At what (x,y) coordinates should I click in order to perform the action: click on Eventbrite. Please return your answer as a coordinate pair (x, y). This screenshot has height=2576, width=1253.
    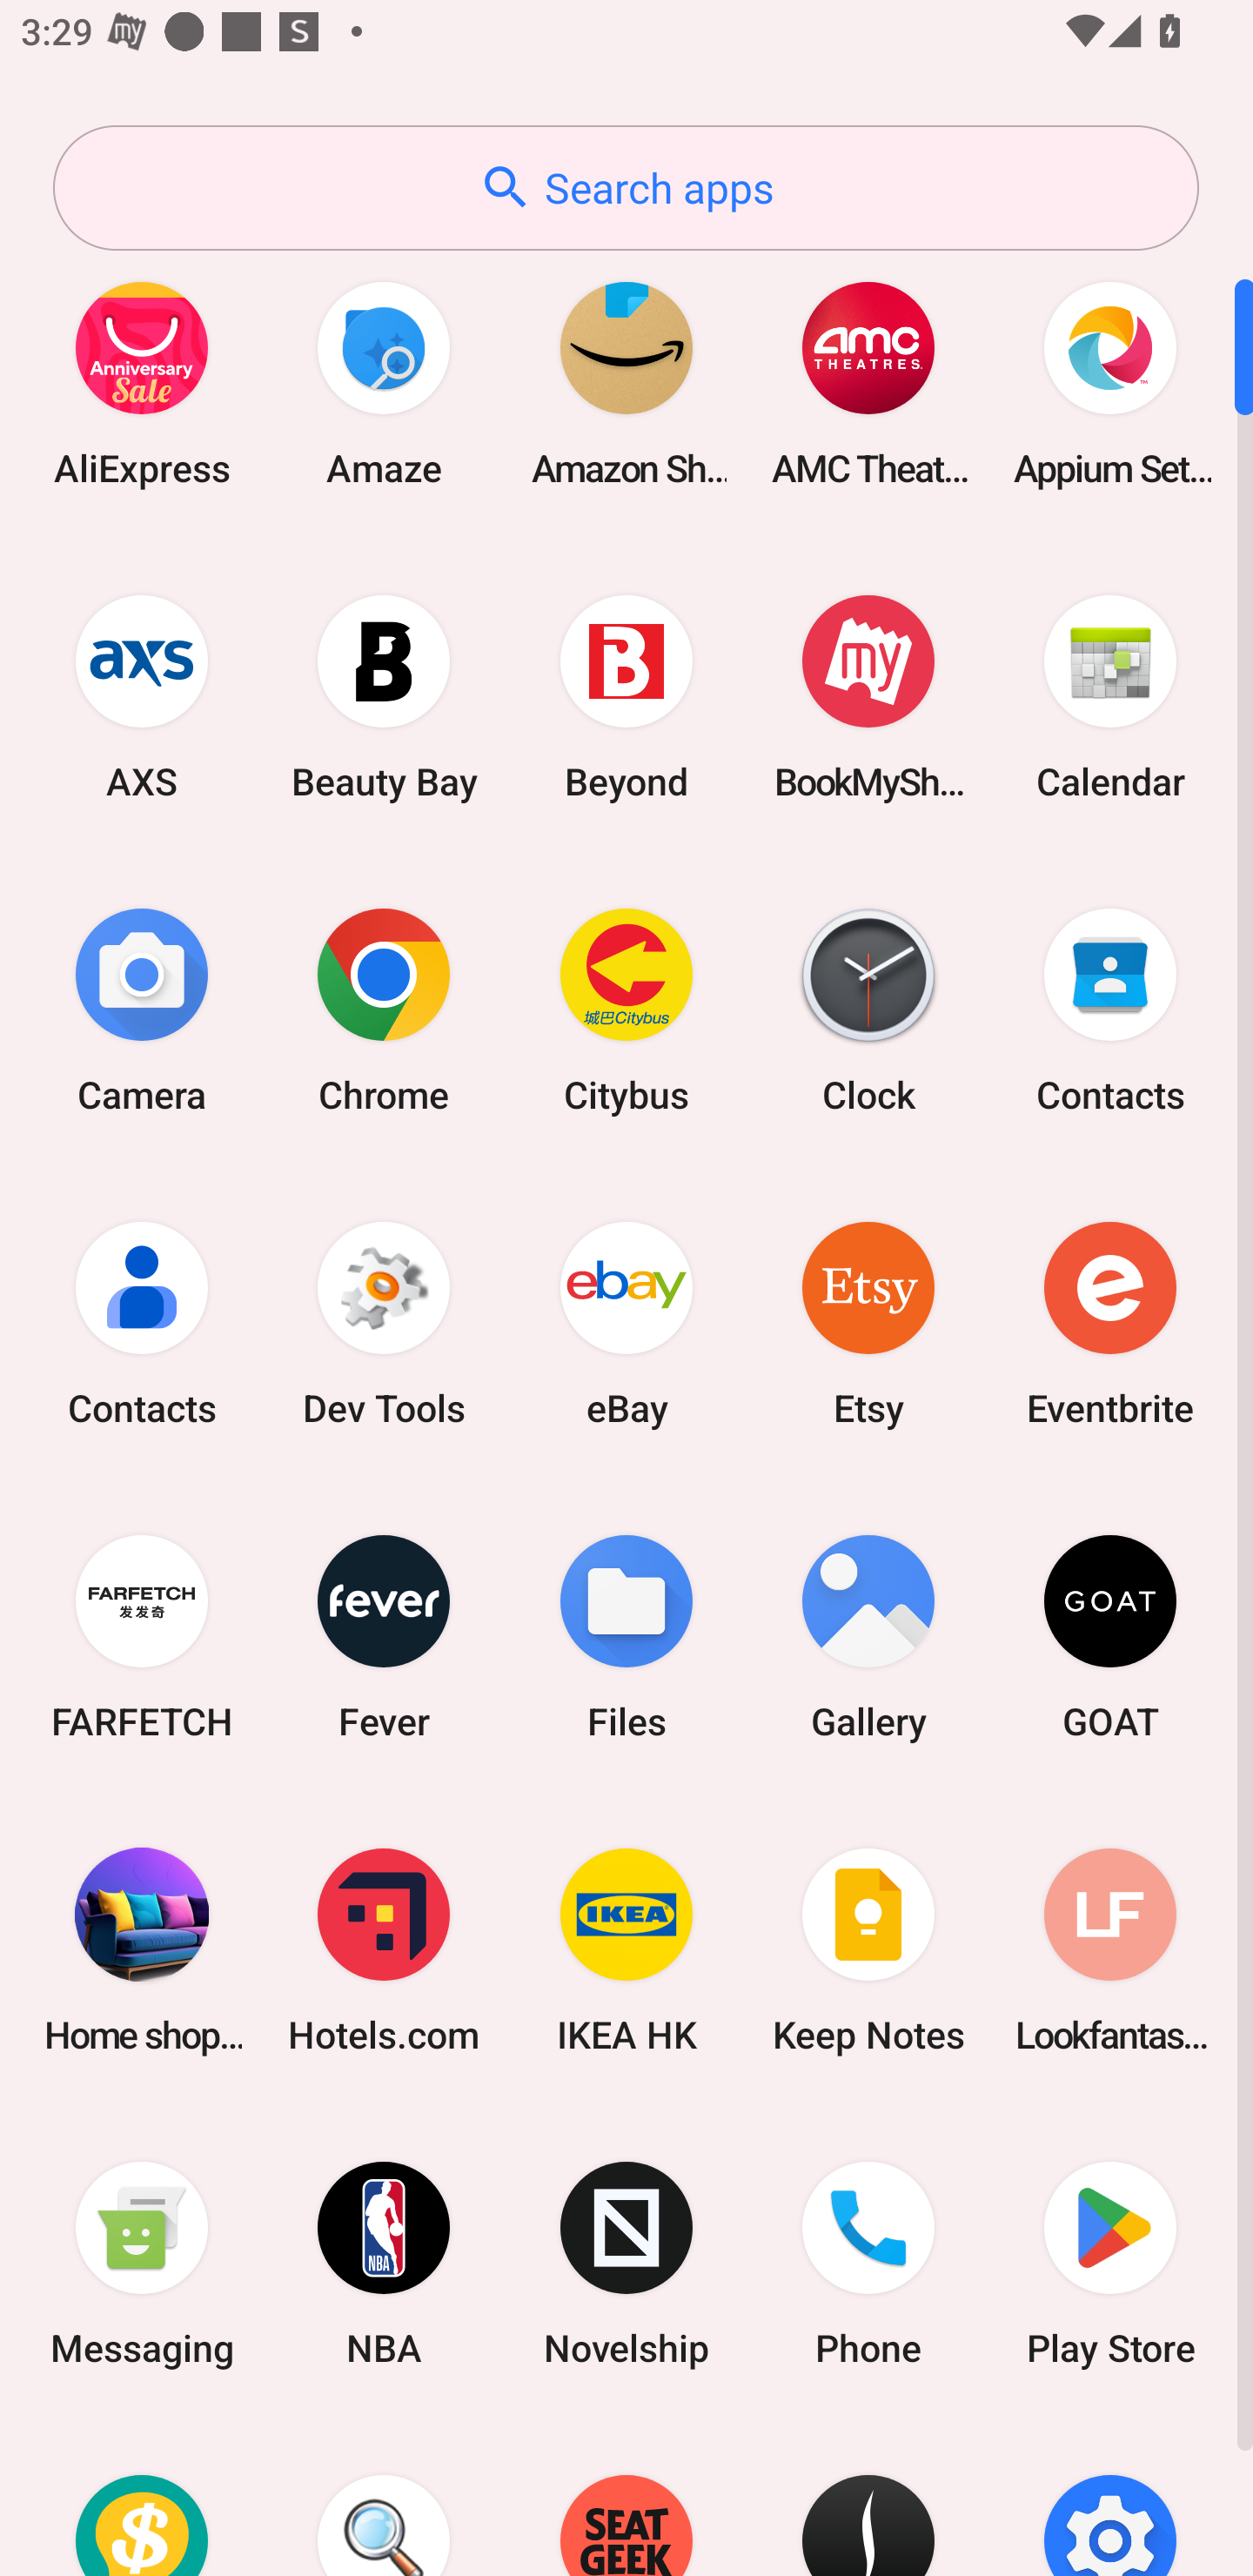
    Looking at the image, I should click on (1110, 1323).